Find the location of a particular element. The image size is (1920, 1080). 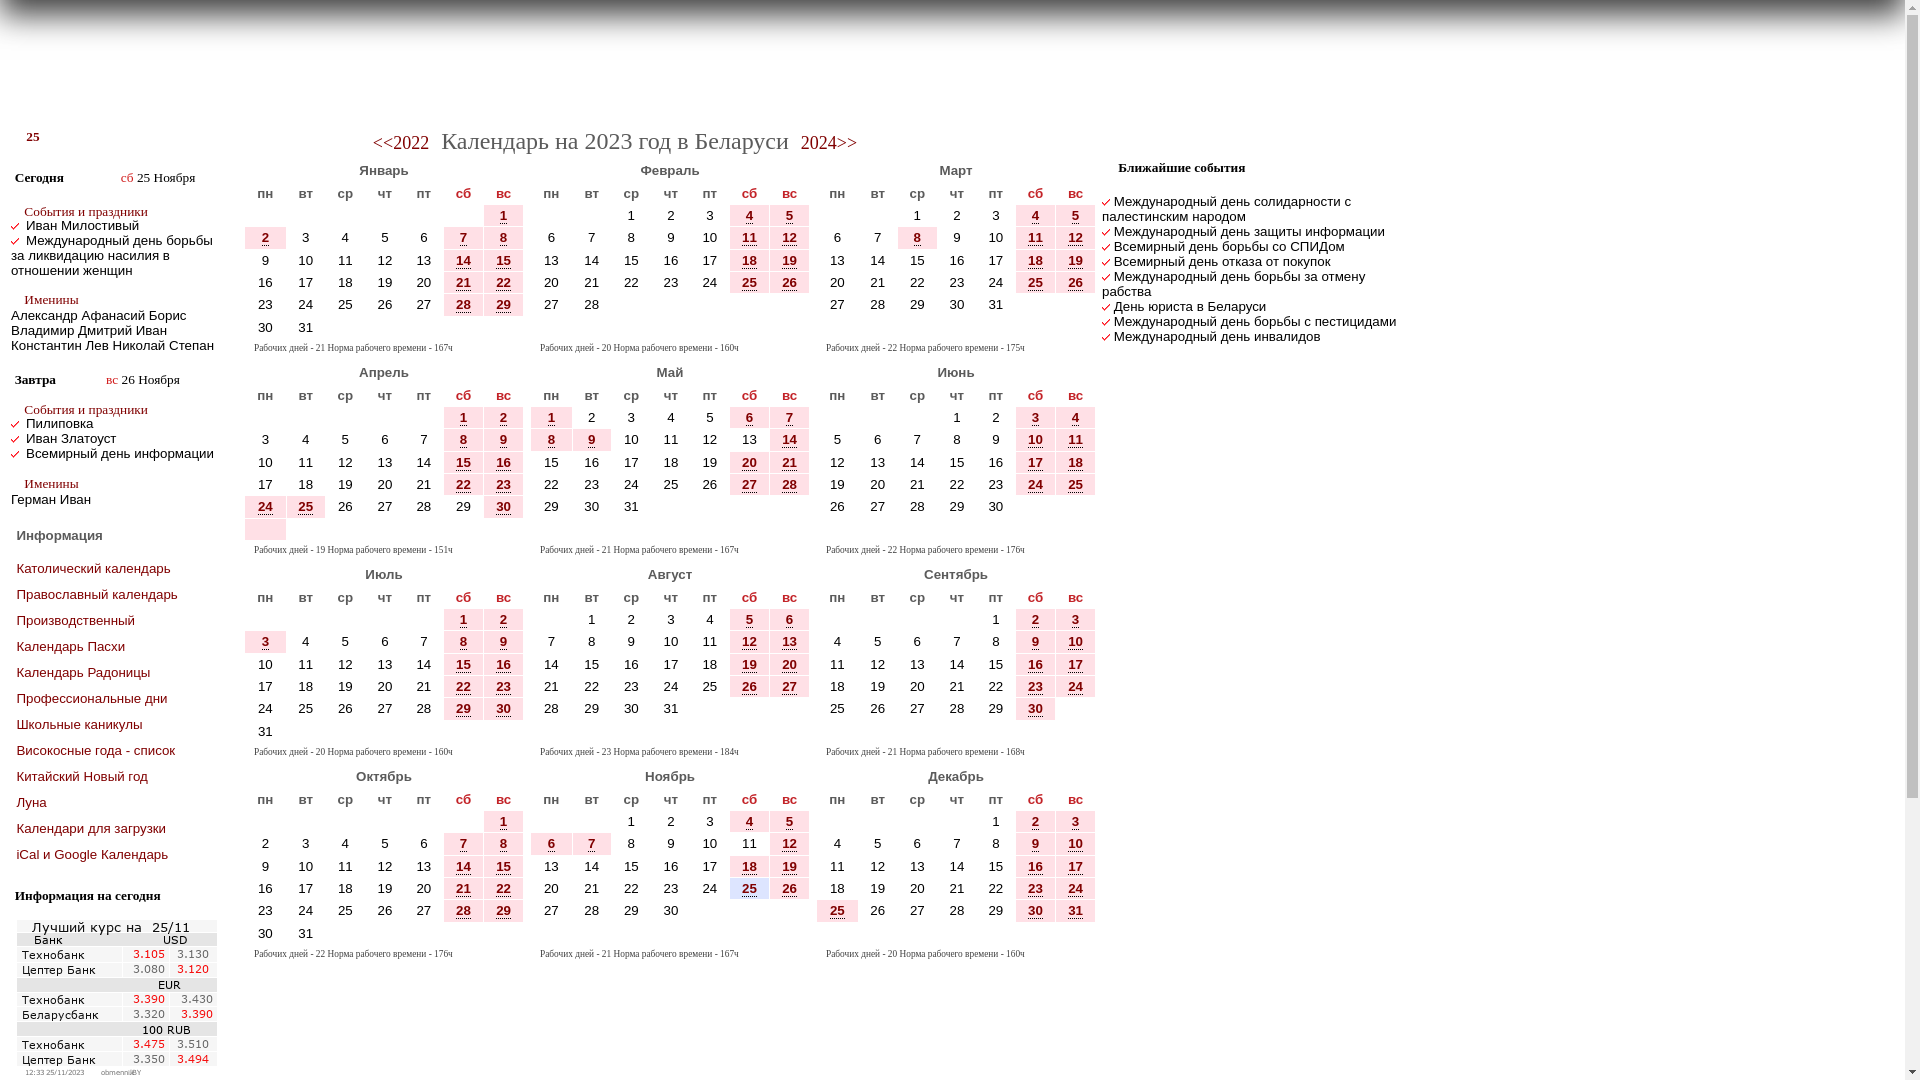

1 is located at coordinates (995, 822).